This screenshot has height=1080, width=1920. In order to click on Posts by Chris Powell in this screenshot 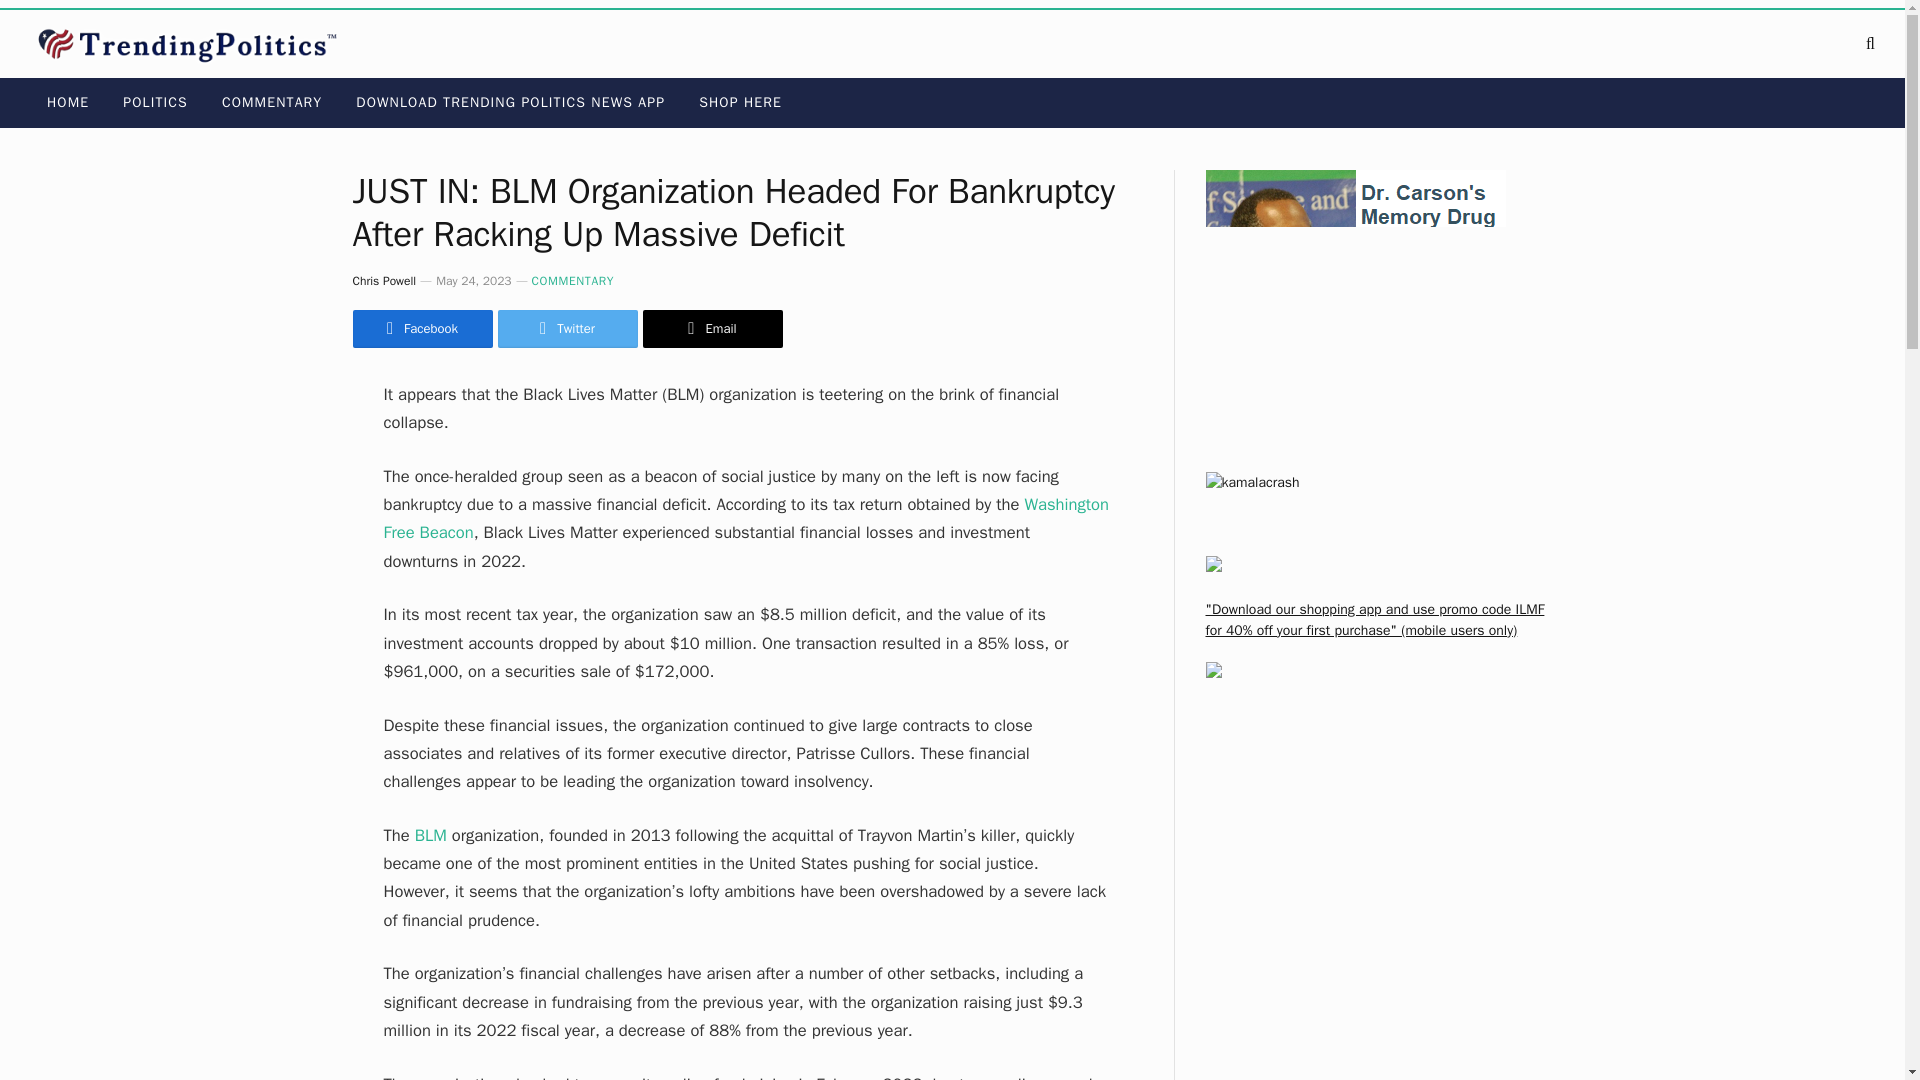, I will do `click(384, 281)`.